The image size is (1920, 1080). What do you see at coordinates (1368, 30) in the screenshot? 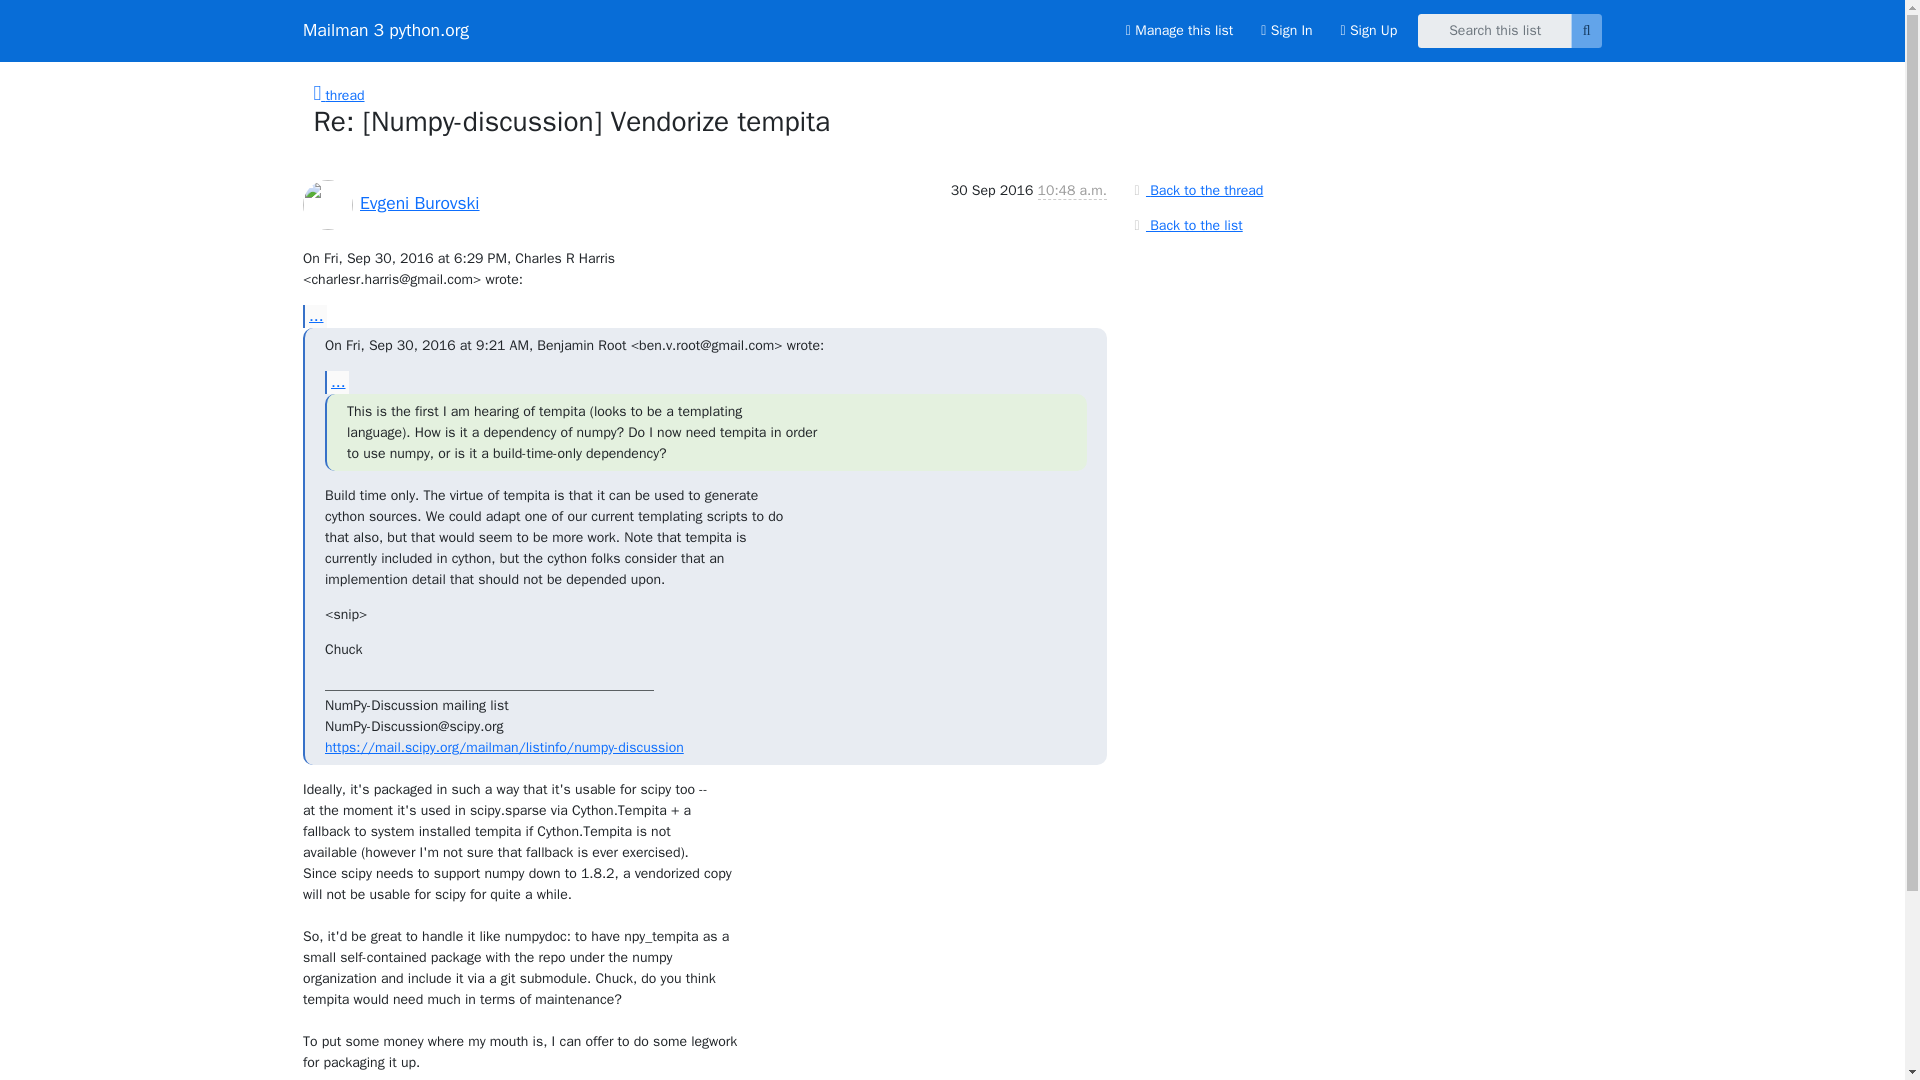
I see `Sign Up` at bounding box center [1368, 30].